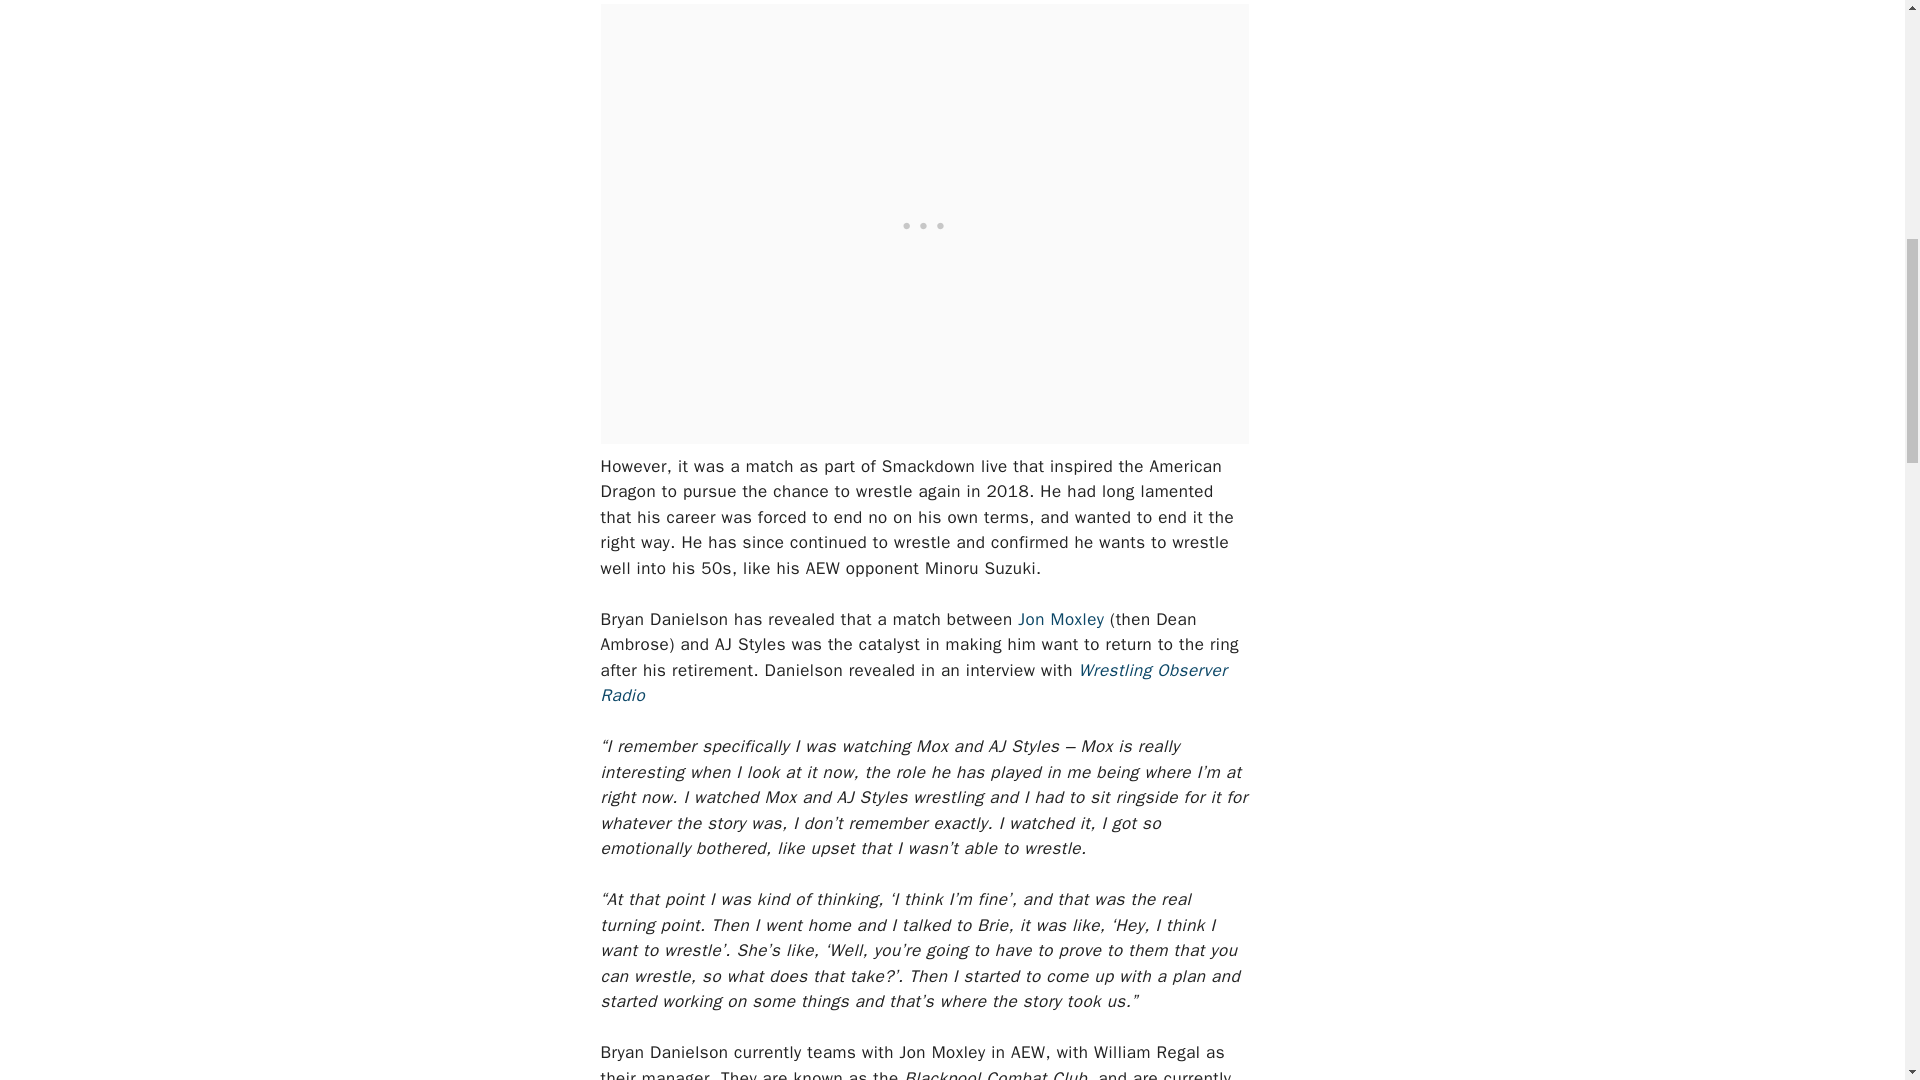 This screenshot has height=1080, width=1920. Describe the element at coordinates (912, 683) in the screenshot. I see `Wrestling Observer Radio` at that location.